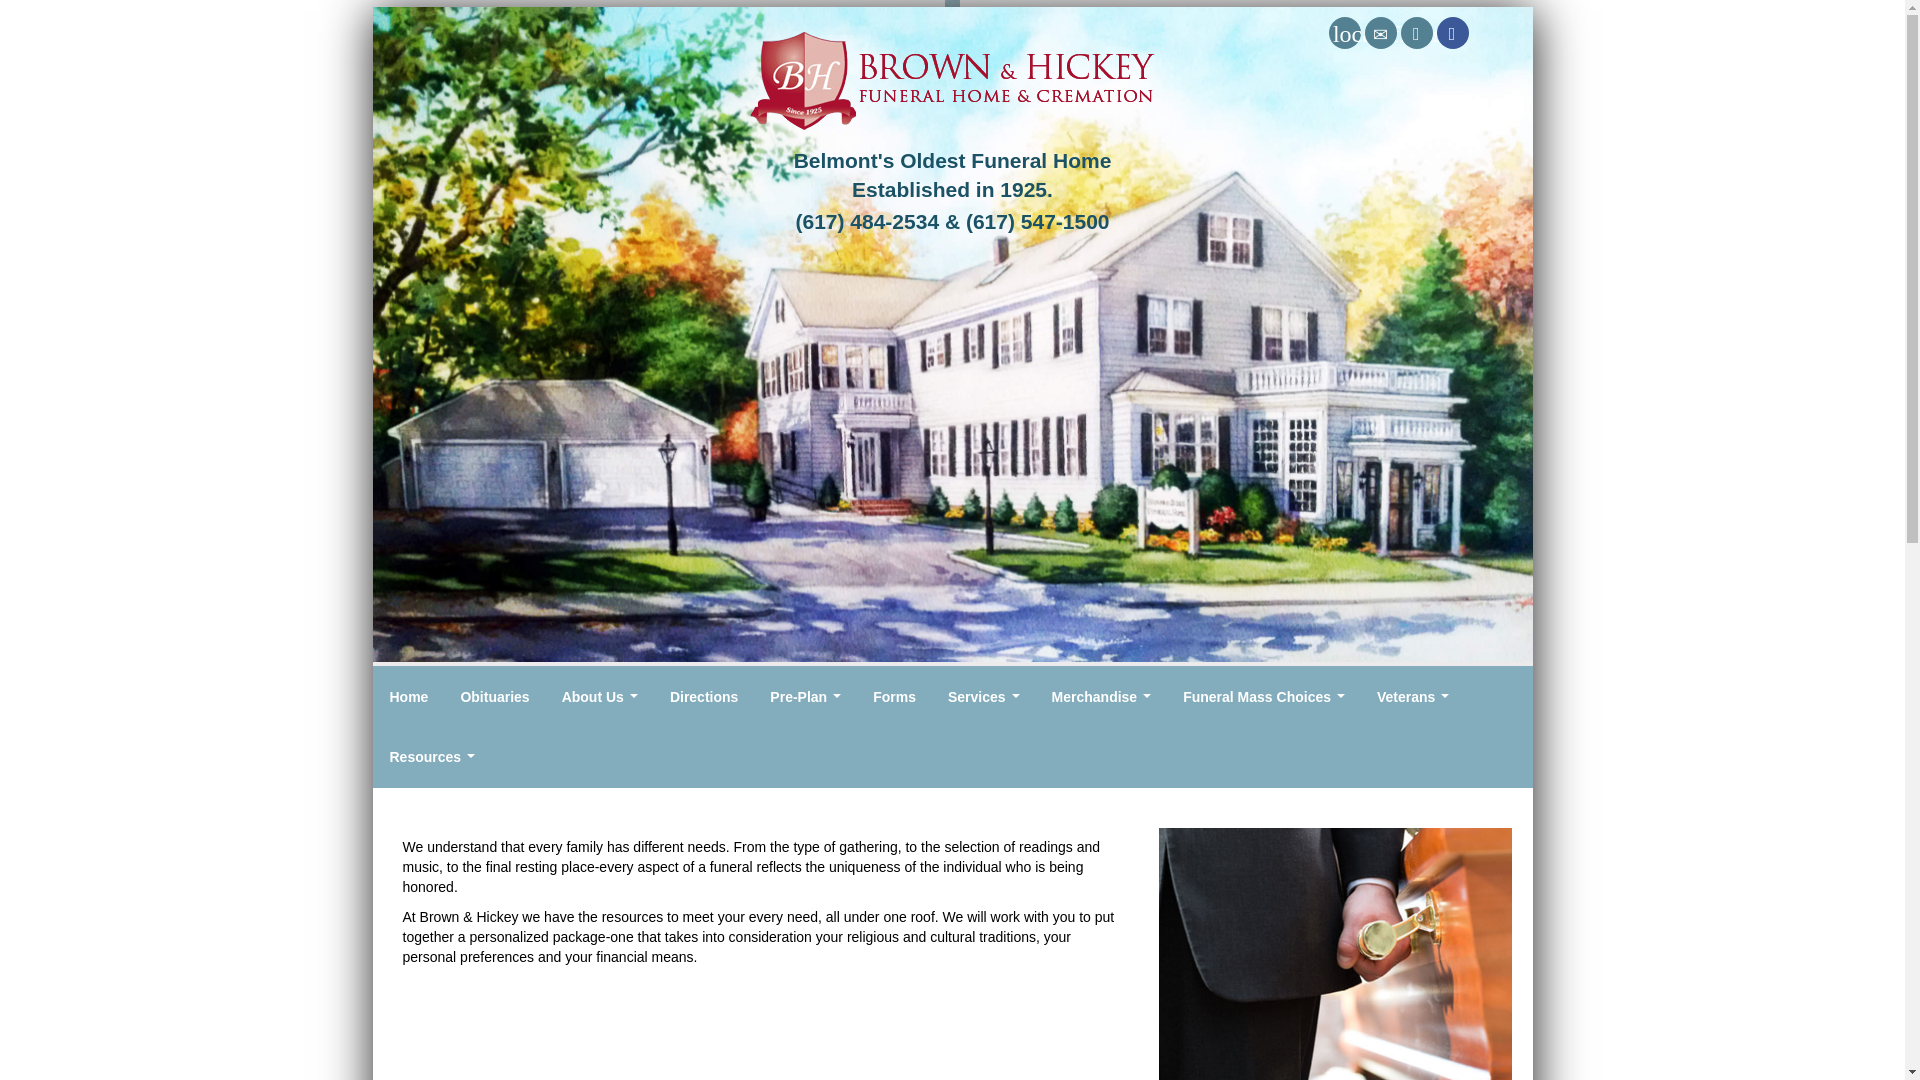  Describe the element at coordinates (894, 696) in the screenshot. I see `Forms` at that location.